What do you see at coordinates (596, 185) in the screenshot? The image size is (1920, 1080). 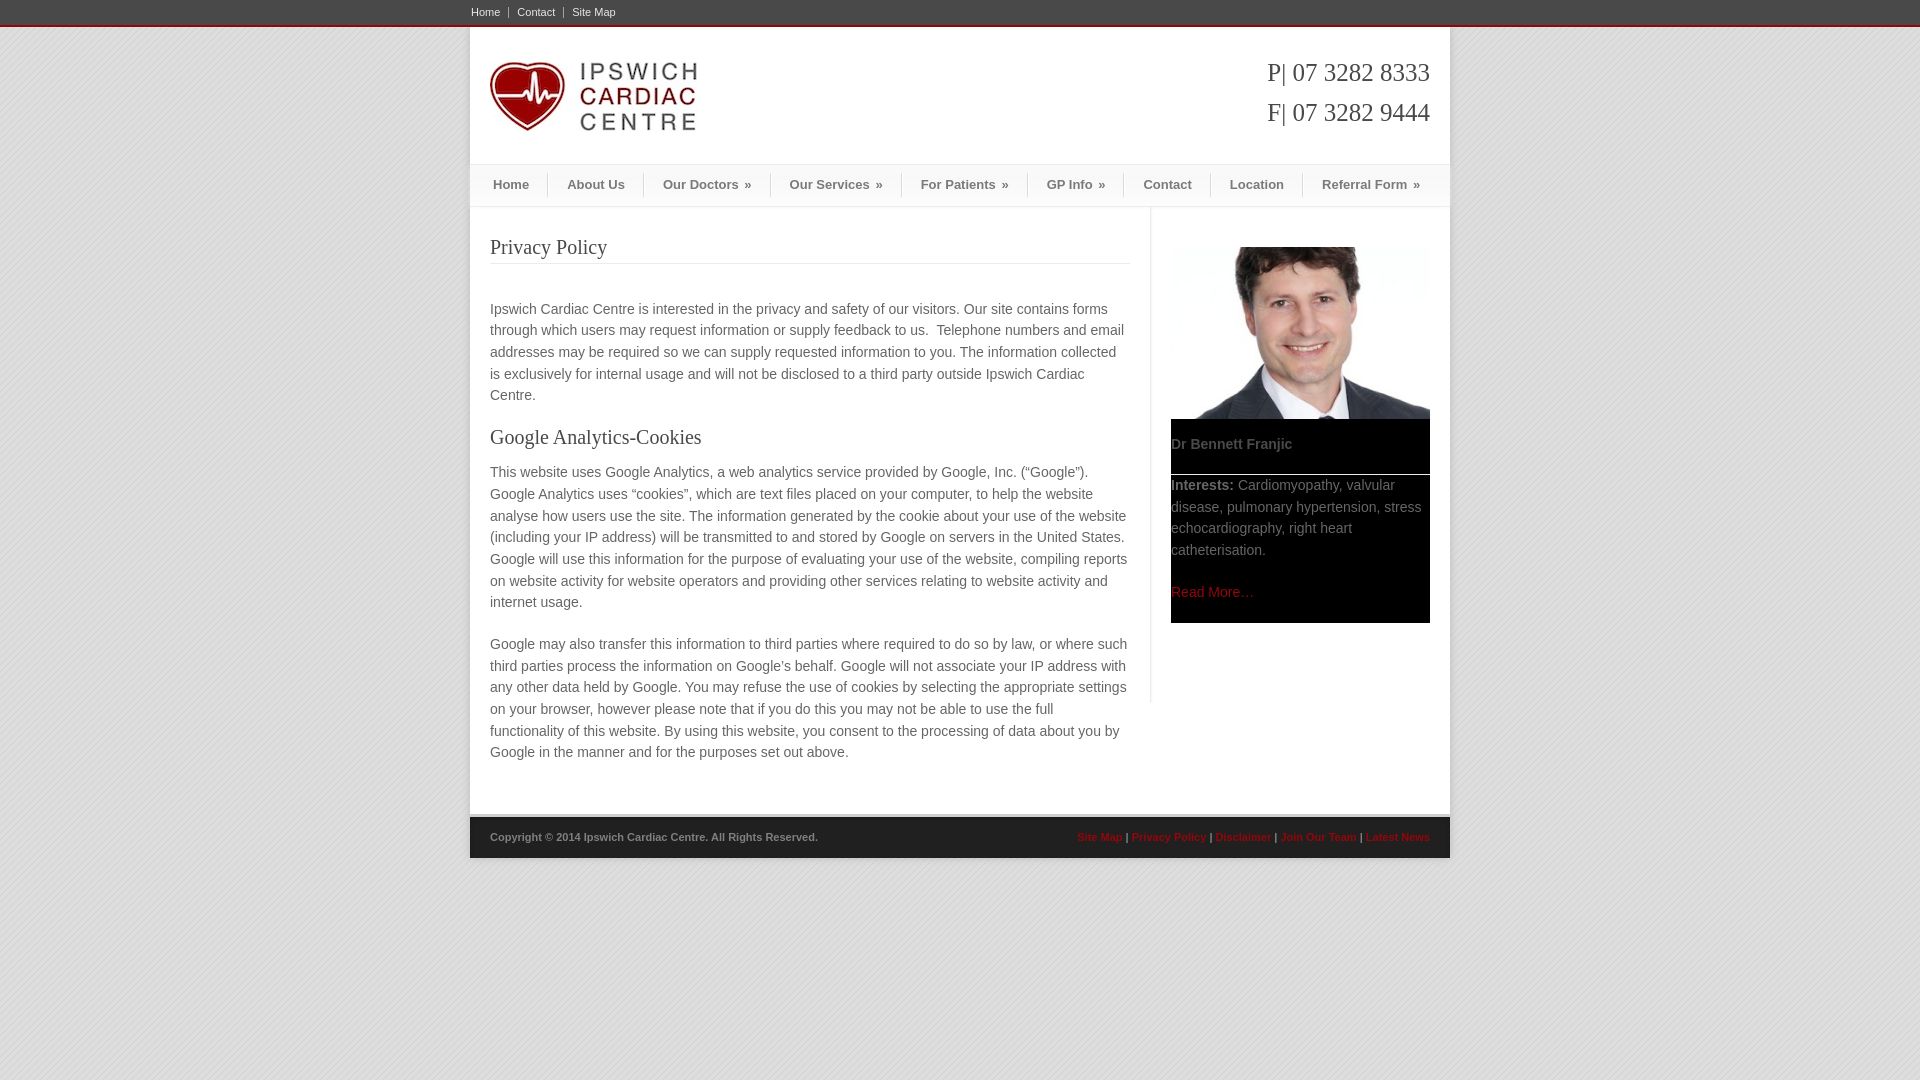 I see `About Us` at bounding box center [596, 185].